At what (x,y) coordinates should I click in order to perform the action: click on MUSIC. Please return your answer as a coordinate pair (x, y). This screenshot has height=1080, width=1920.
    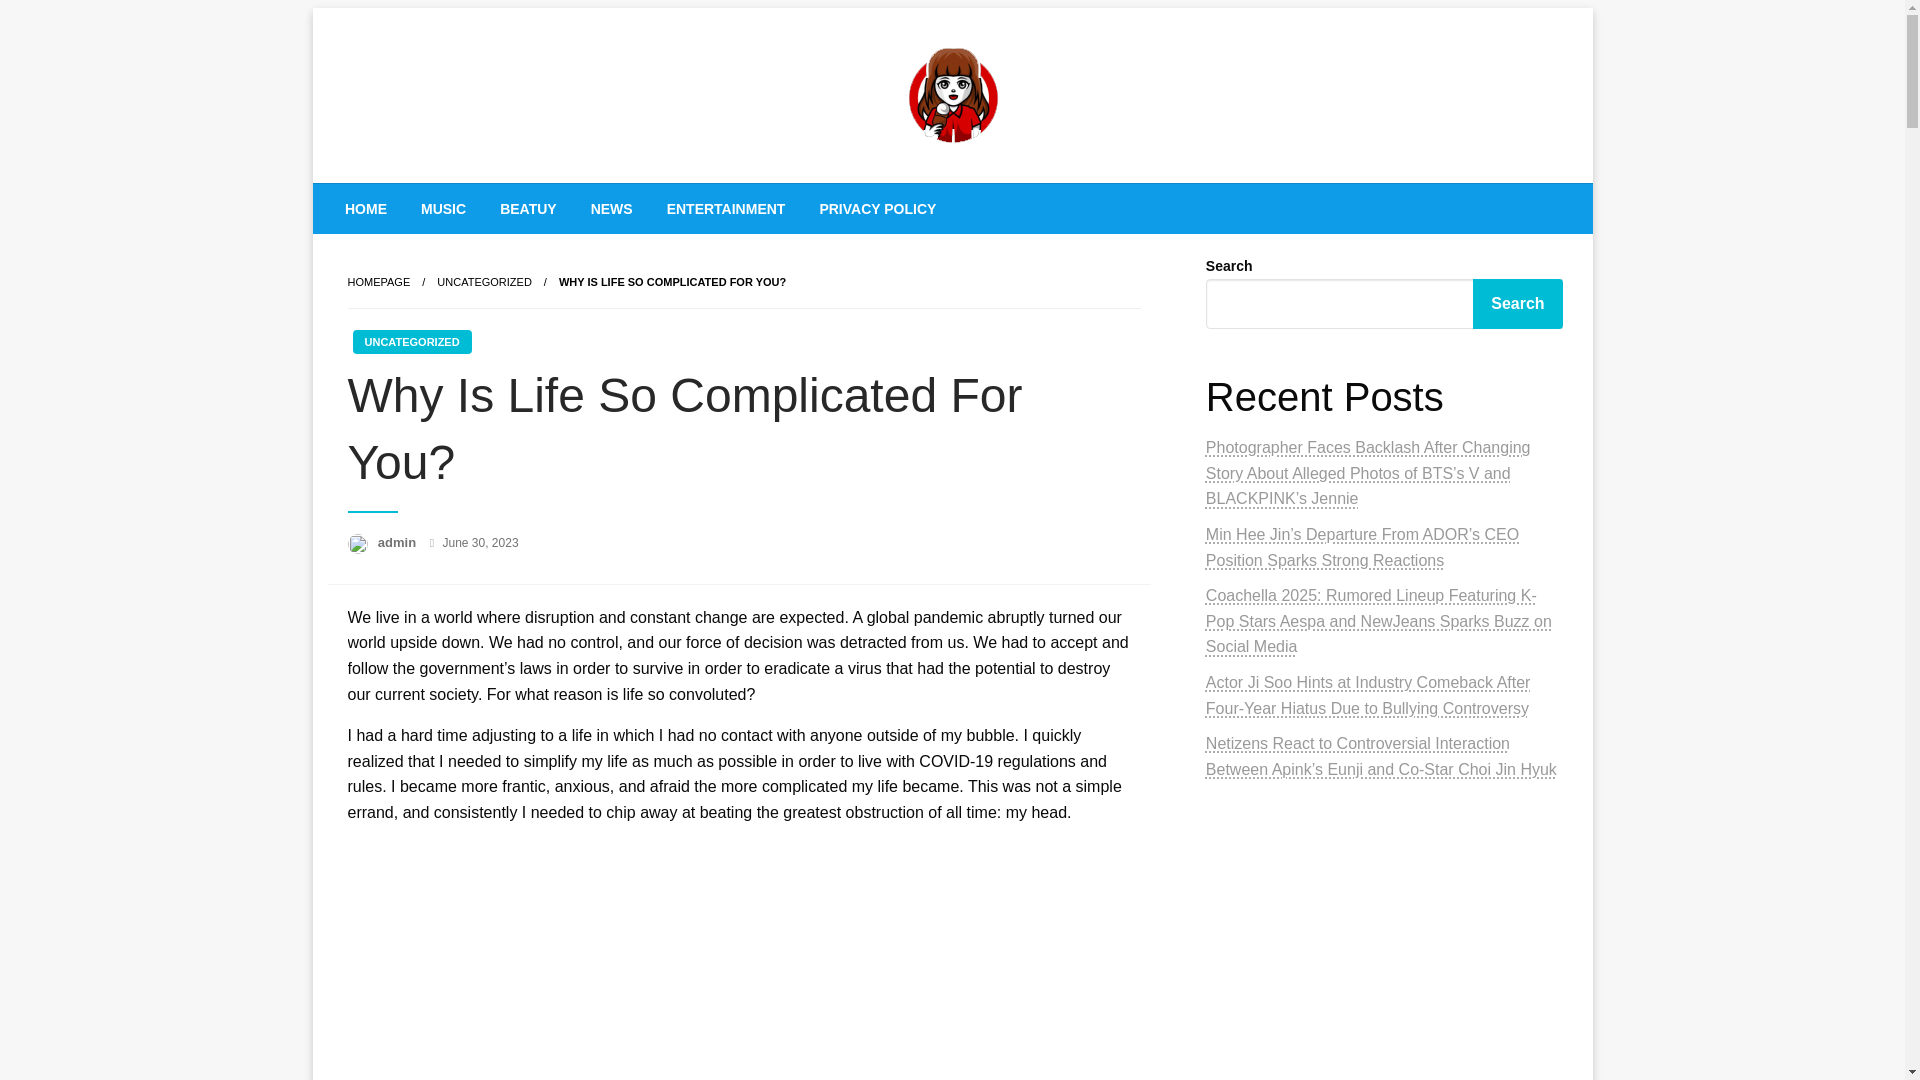
    Looking at the image, I should click on (443, 208).